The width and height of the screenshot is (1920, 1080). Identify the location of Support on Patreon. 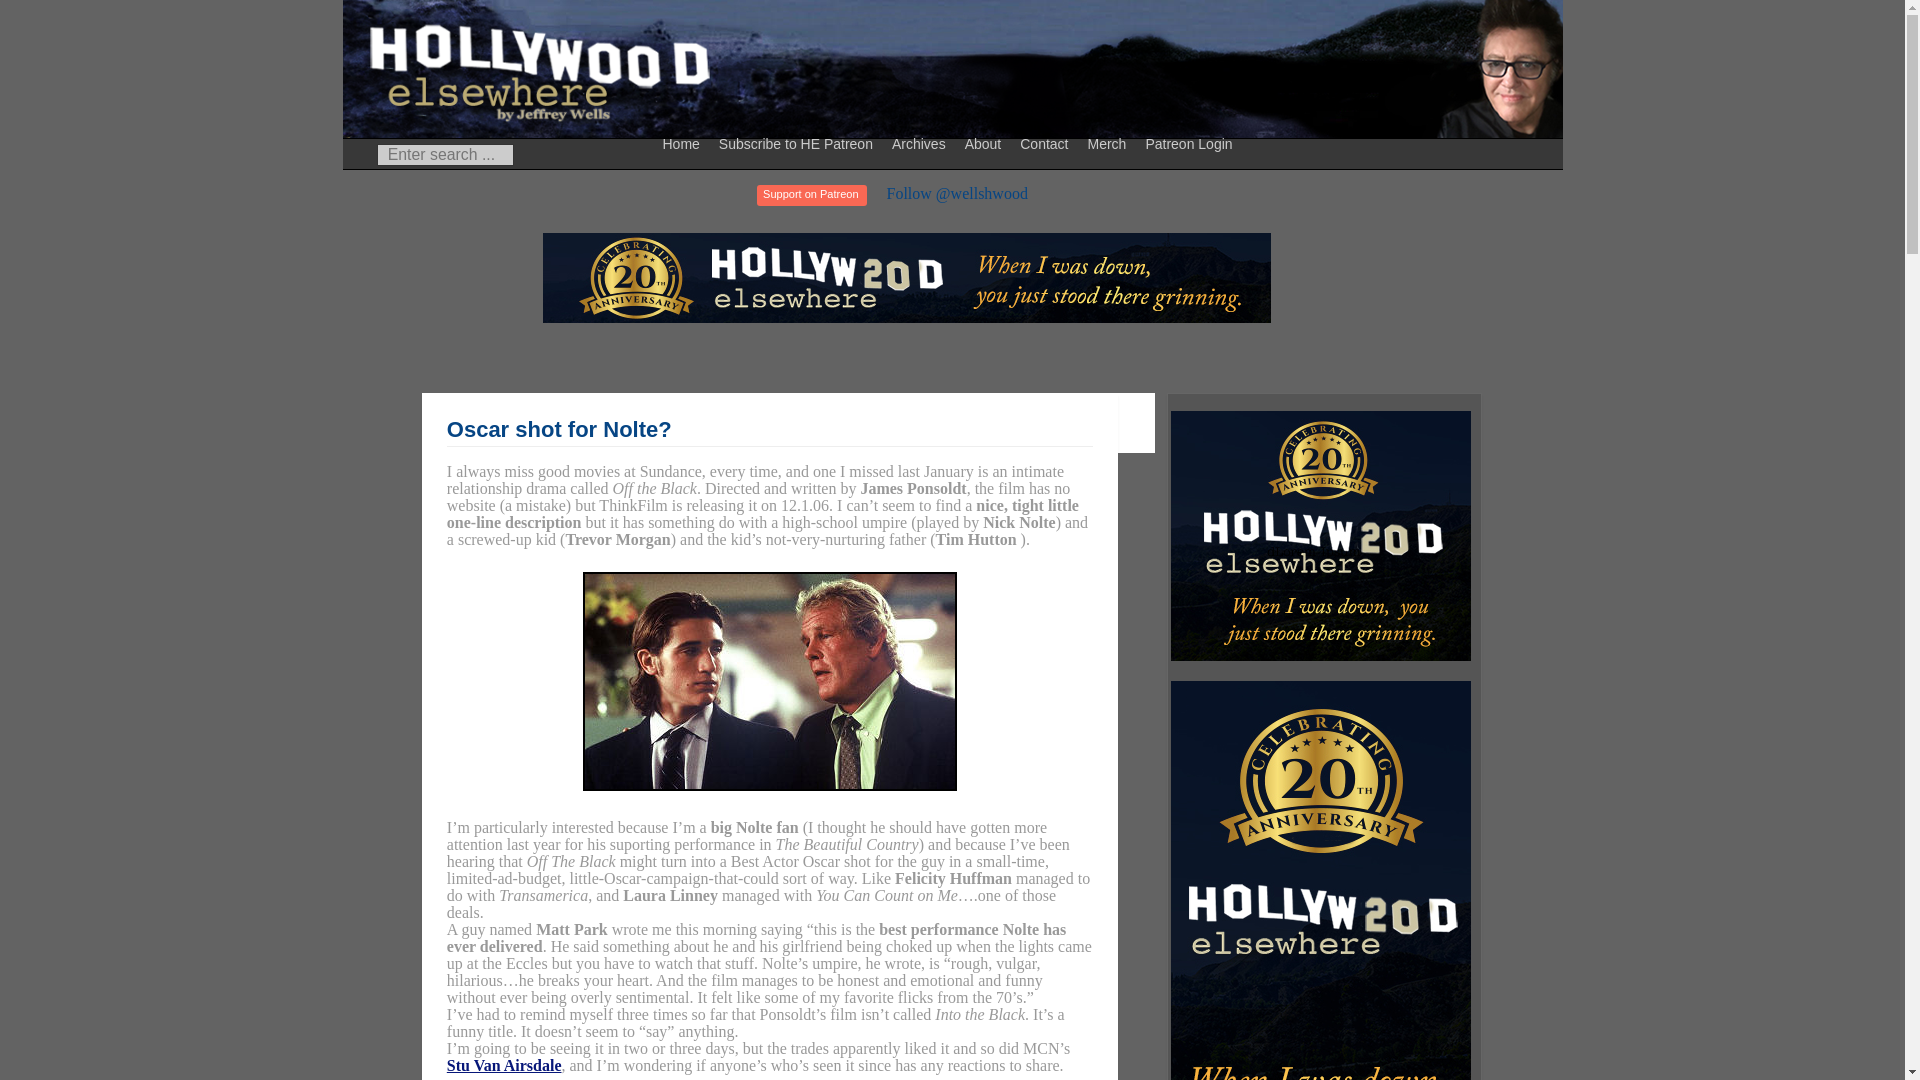
(810, 195).